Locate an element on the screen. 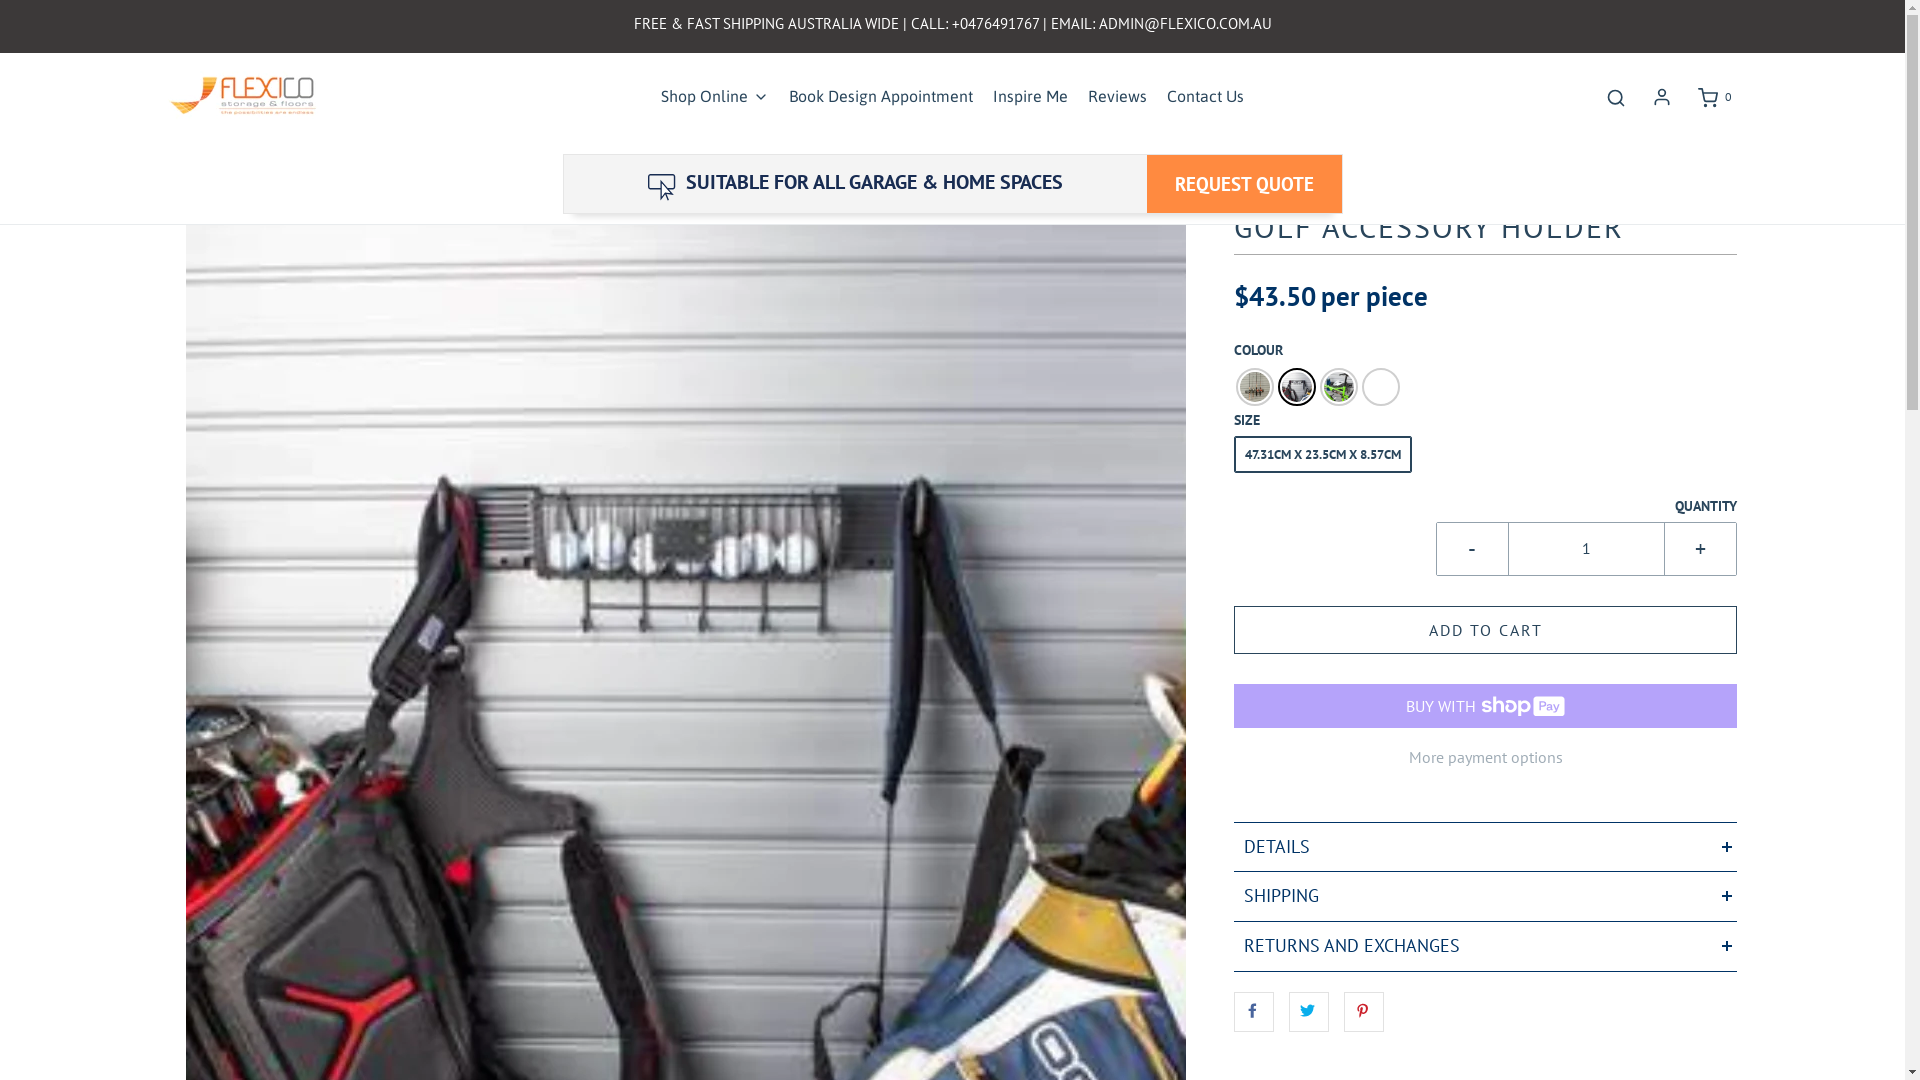 The width and height of the screenshot is (1920, 1080). Log in is located at coordinates (1662, 97).